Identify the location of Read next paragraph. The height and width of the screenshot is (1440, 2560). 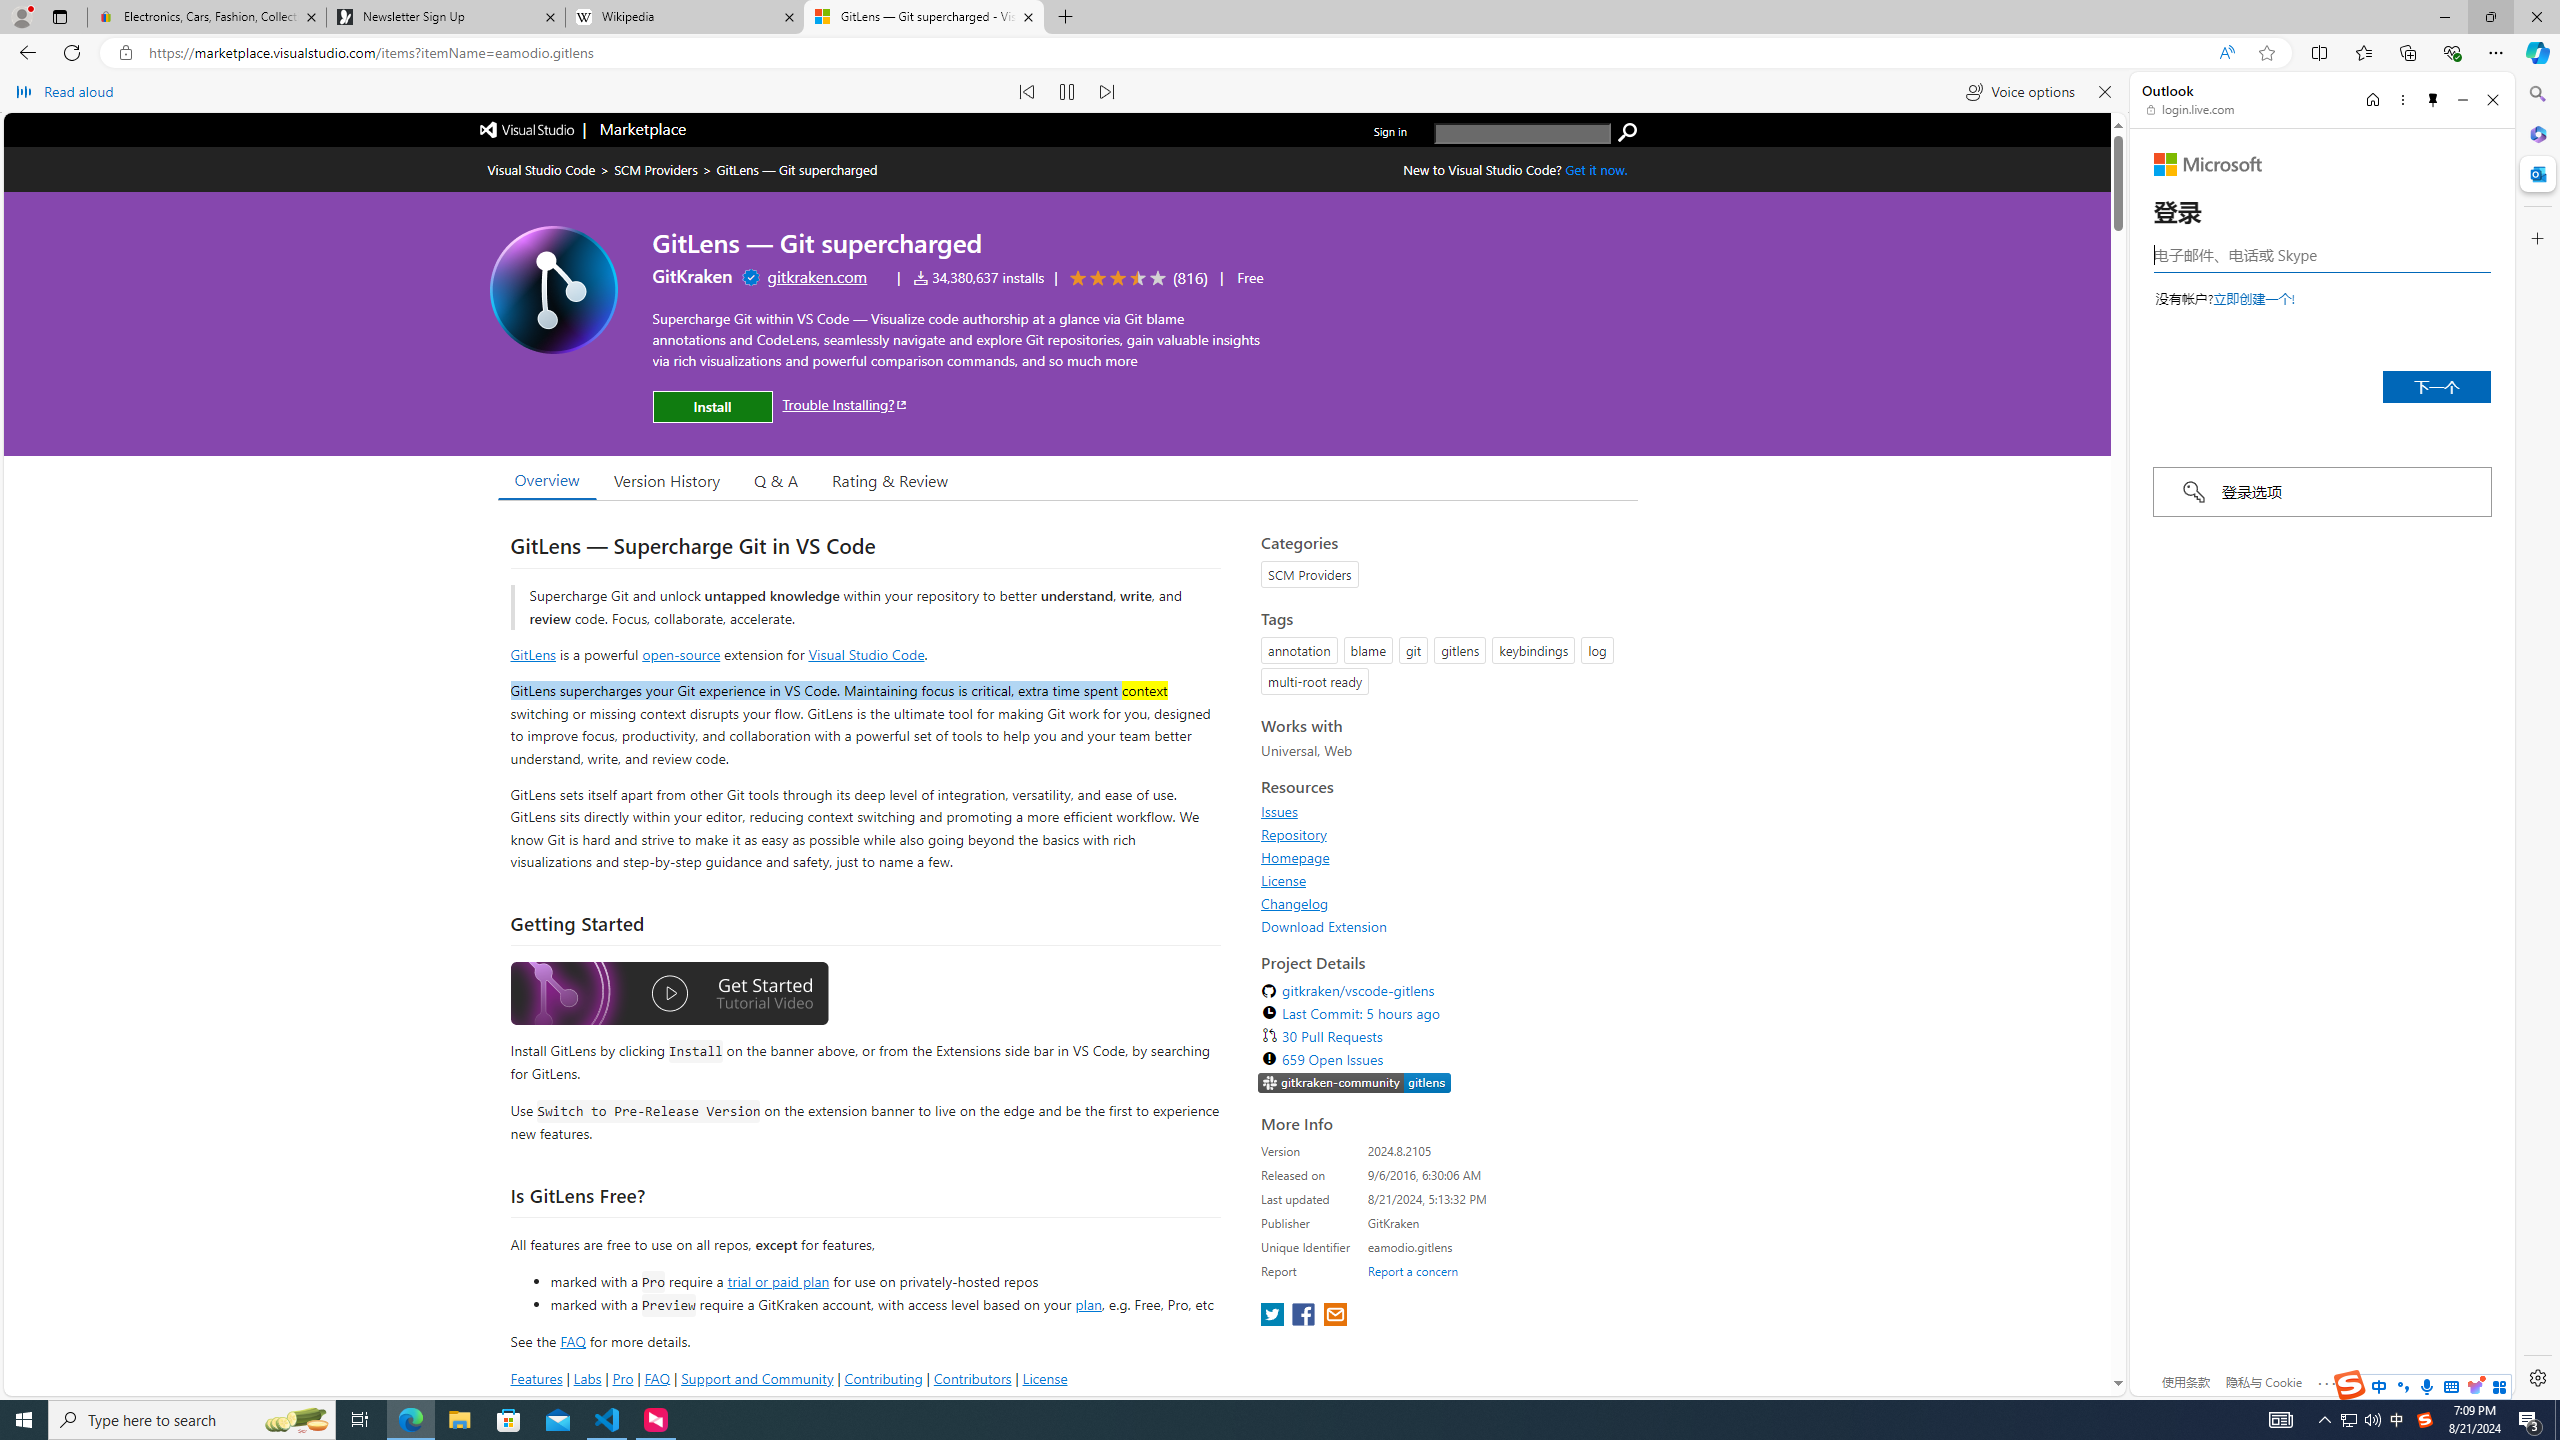
(1106, 92).